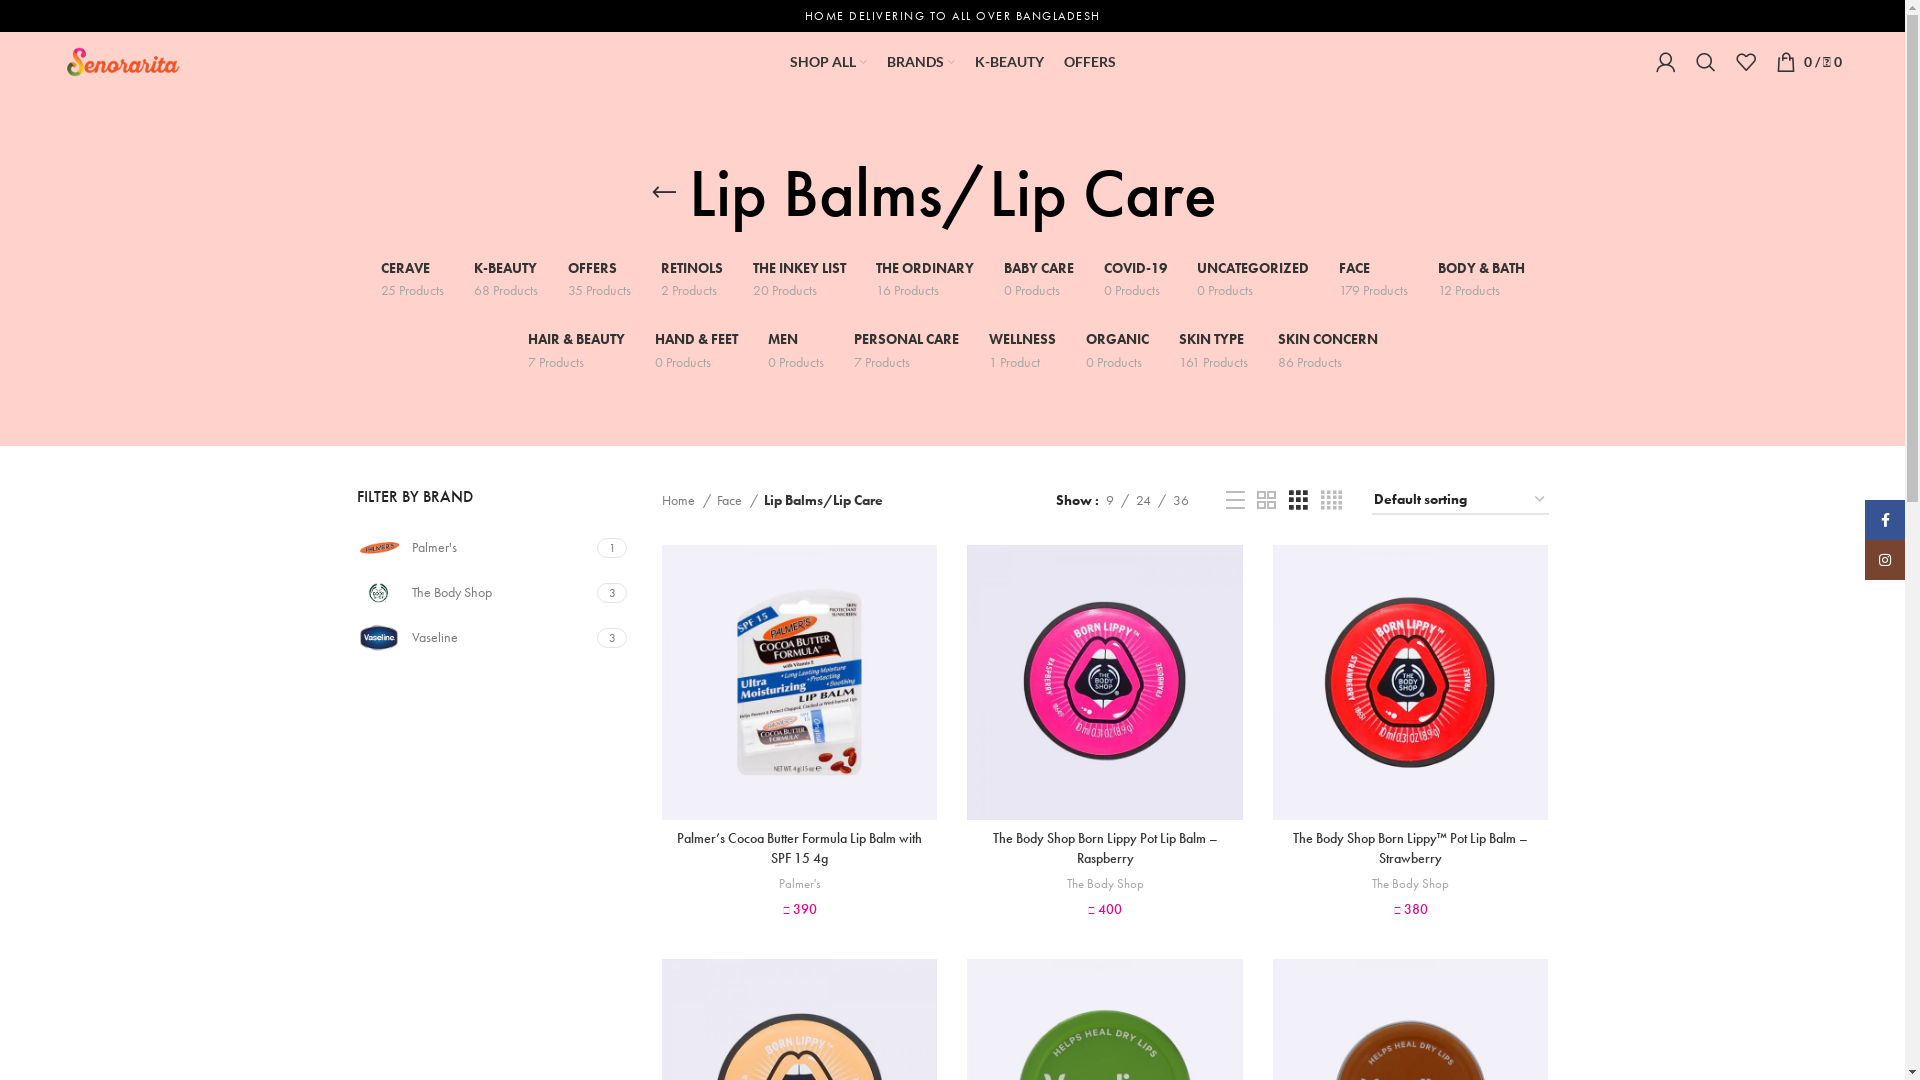 The image size is (1920, 1080). I want to click on SHOP ALL, so click(828, 62).